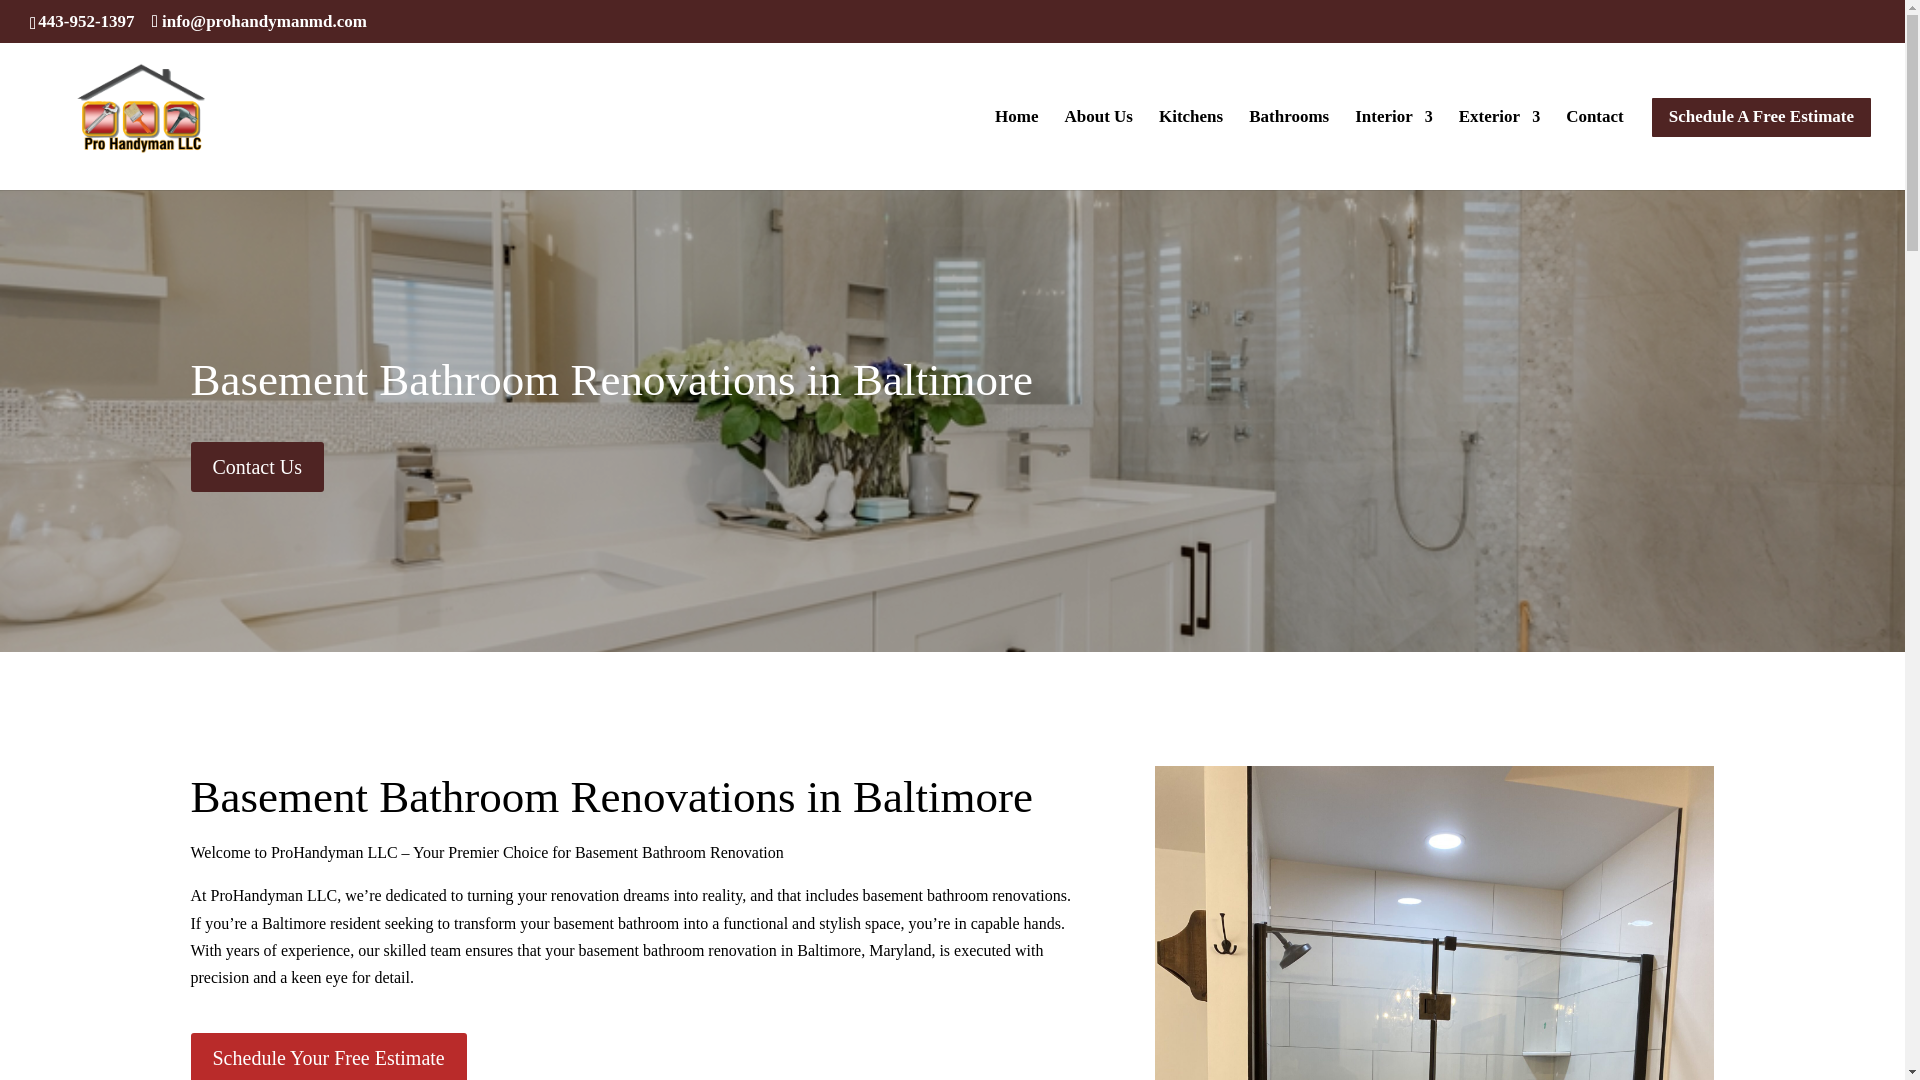 This screenshot has width=1920, height=1080. Describe the element at coordinates (1761, 143) in the screenshot. I see `Schedule A Free Estimate` at that location.